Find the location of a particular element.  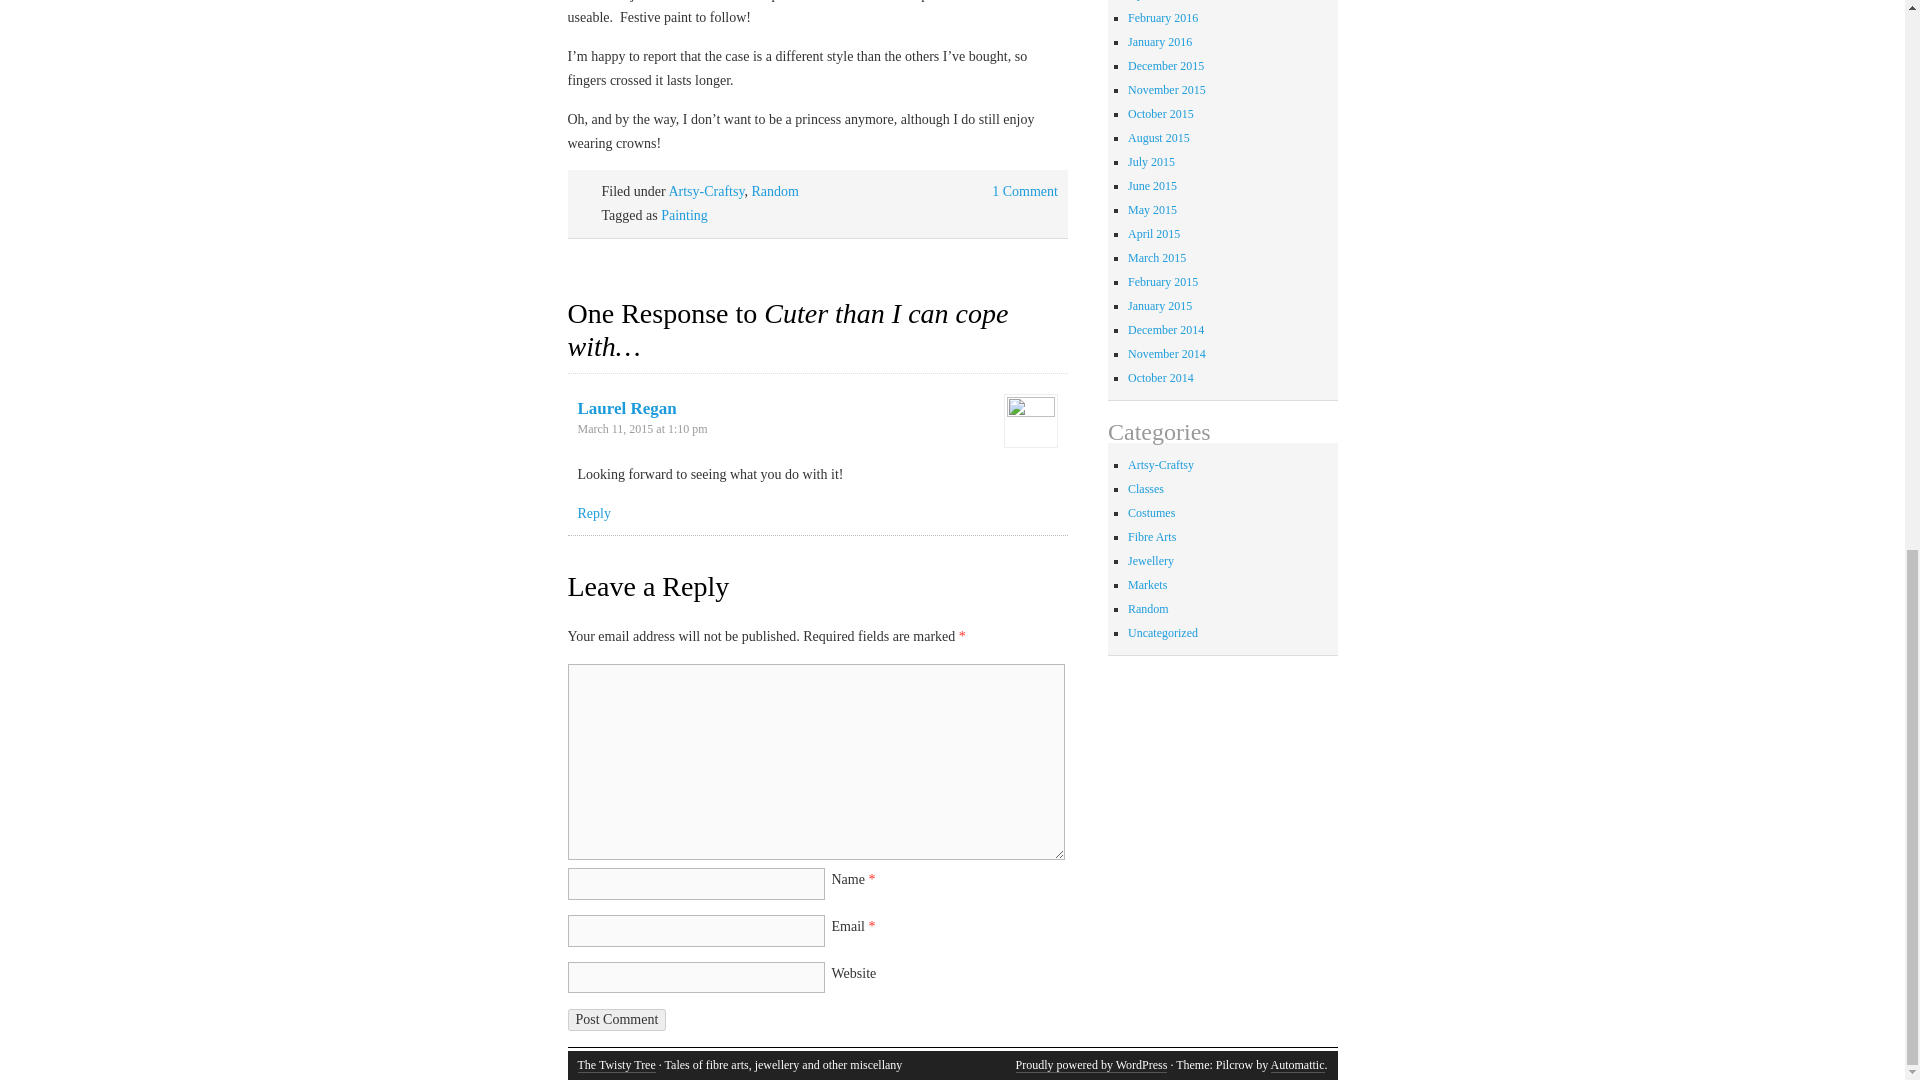

1 Comment is located at coordinates (1024, 190).